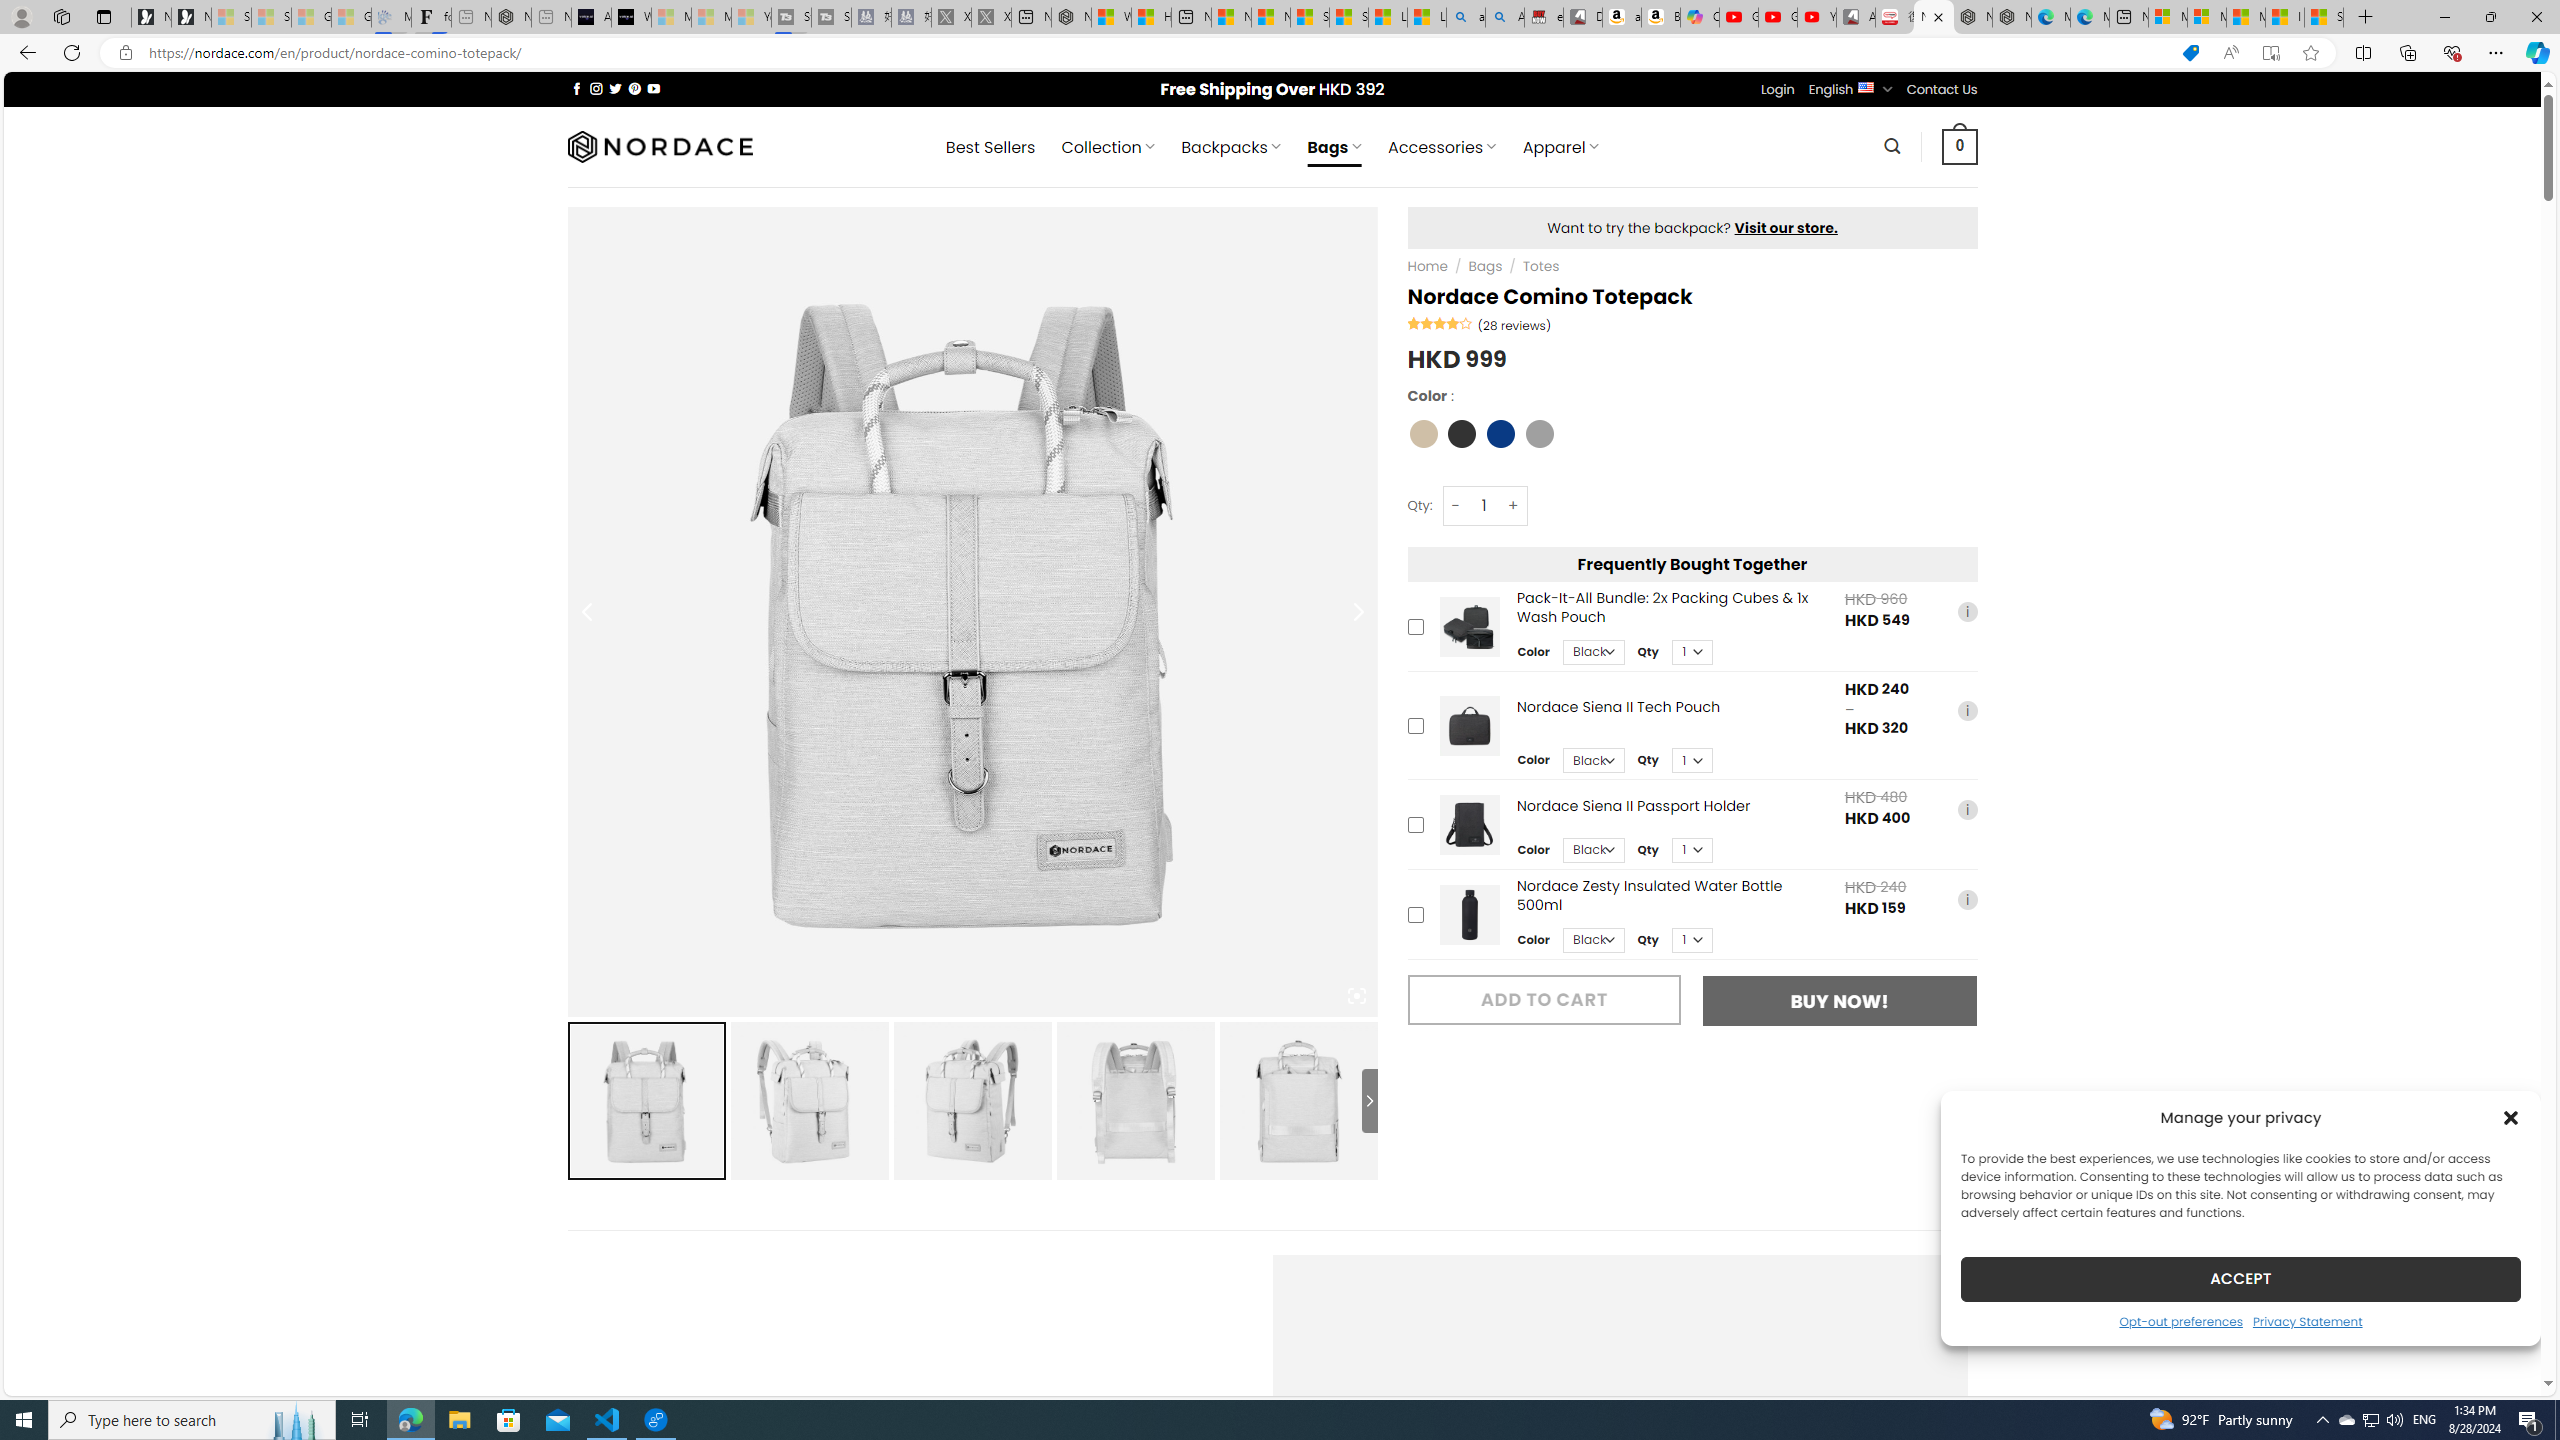 The width and height of the screenshot is (2560, 1440). What do you see at coordinates (1158, 53) in the screenshot?
I see `Address and search bar` at bounding box center [1158, 53].